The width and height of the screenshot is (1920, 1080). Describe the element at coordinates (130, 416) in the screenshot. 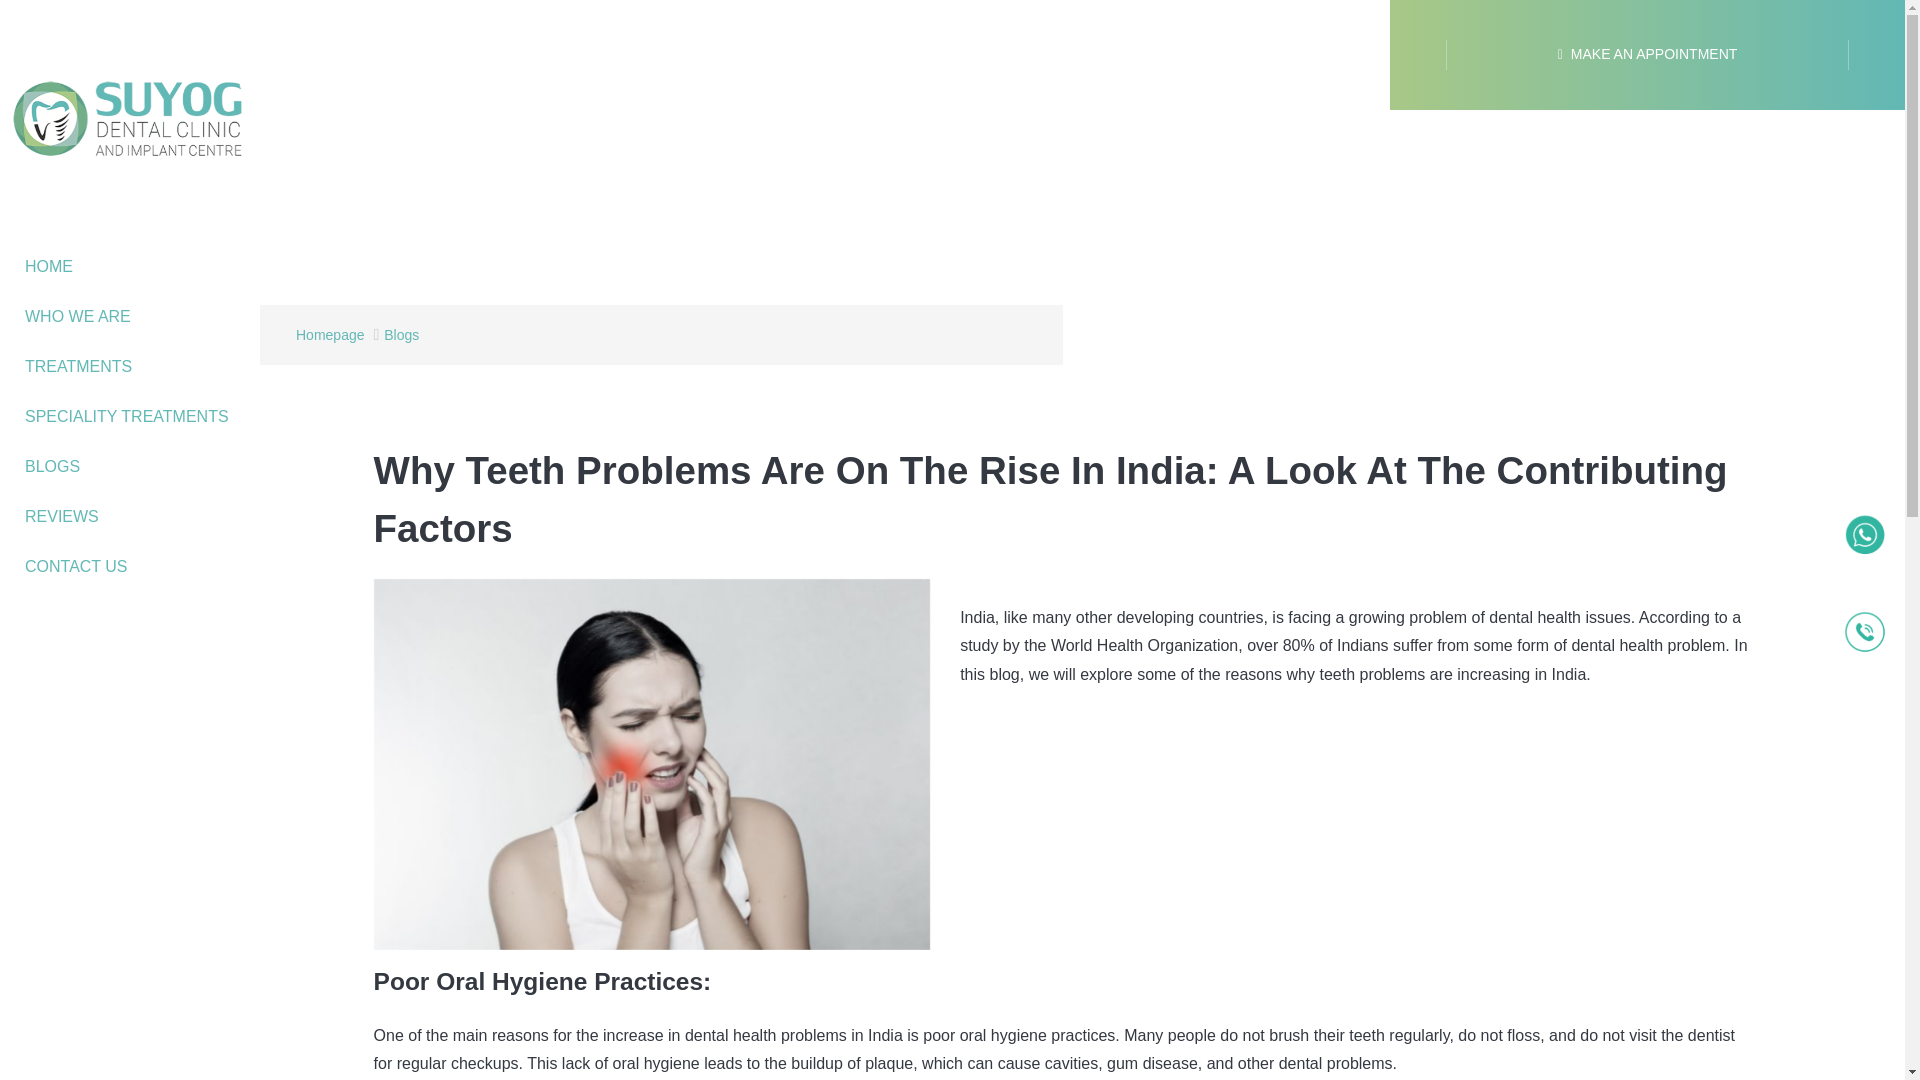

I see `SPECIALITY TREATMENTS` at that location.